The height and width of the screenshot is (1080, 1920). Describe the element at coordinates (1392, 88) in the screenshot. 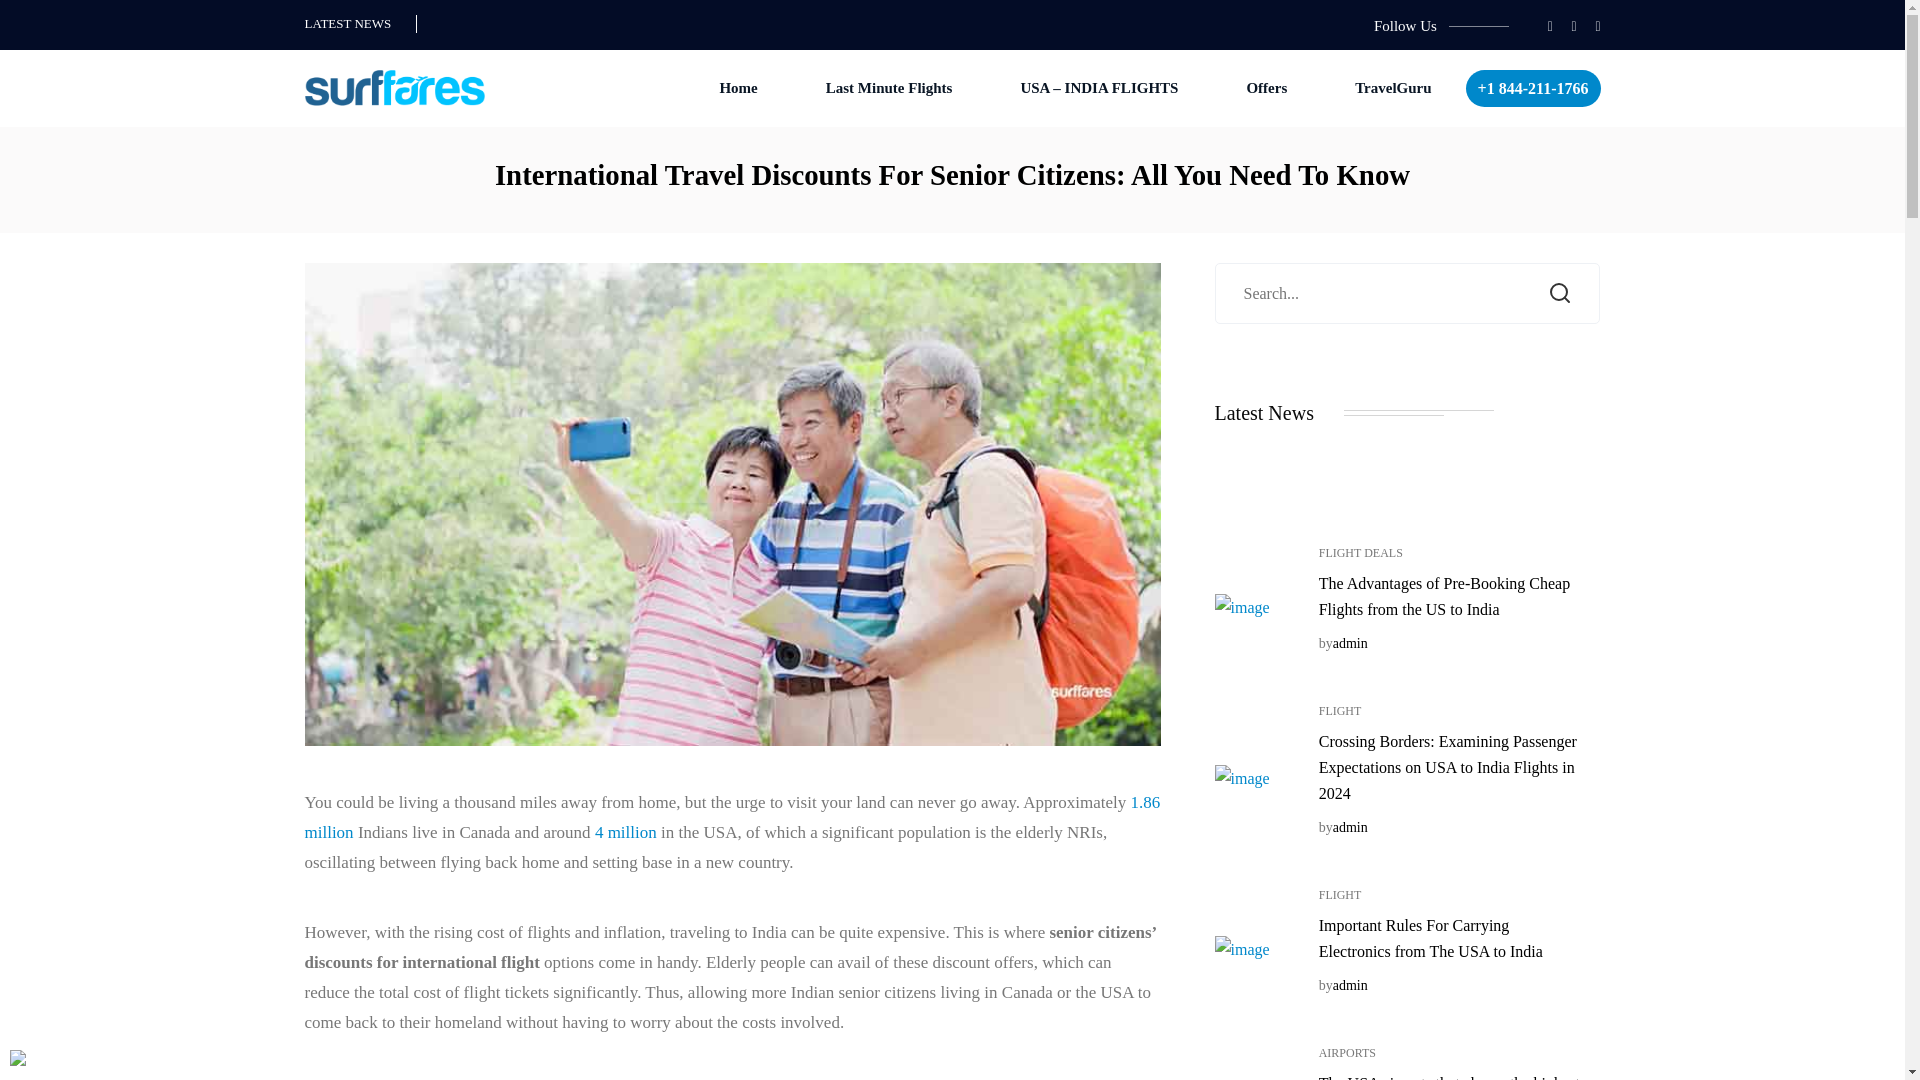

I see `TravelGuru` at that location.